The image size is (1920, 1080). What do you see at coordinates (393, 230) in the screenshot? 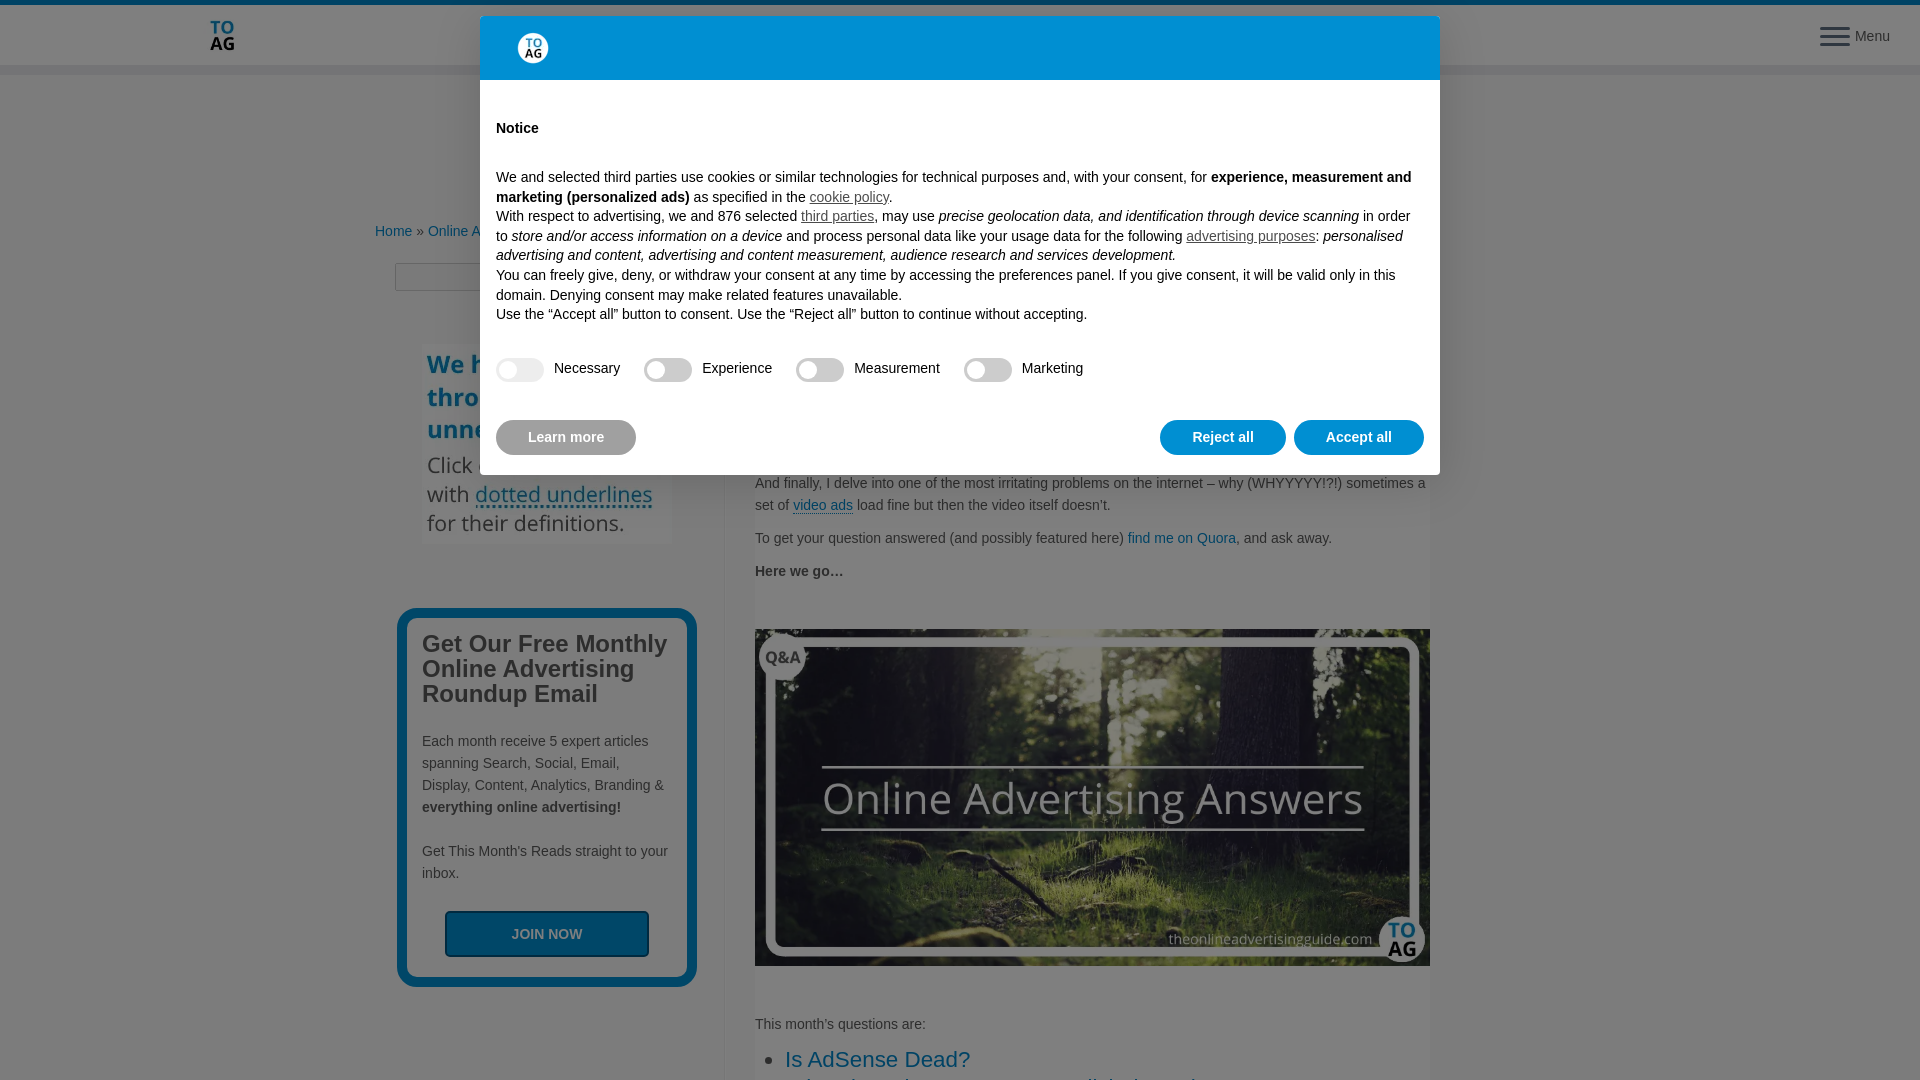
I see `Home` at bounding box center [393, 230].